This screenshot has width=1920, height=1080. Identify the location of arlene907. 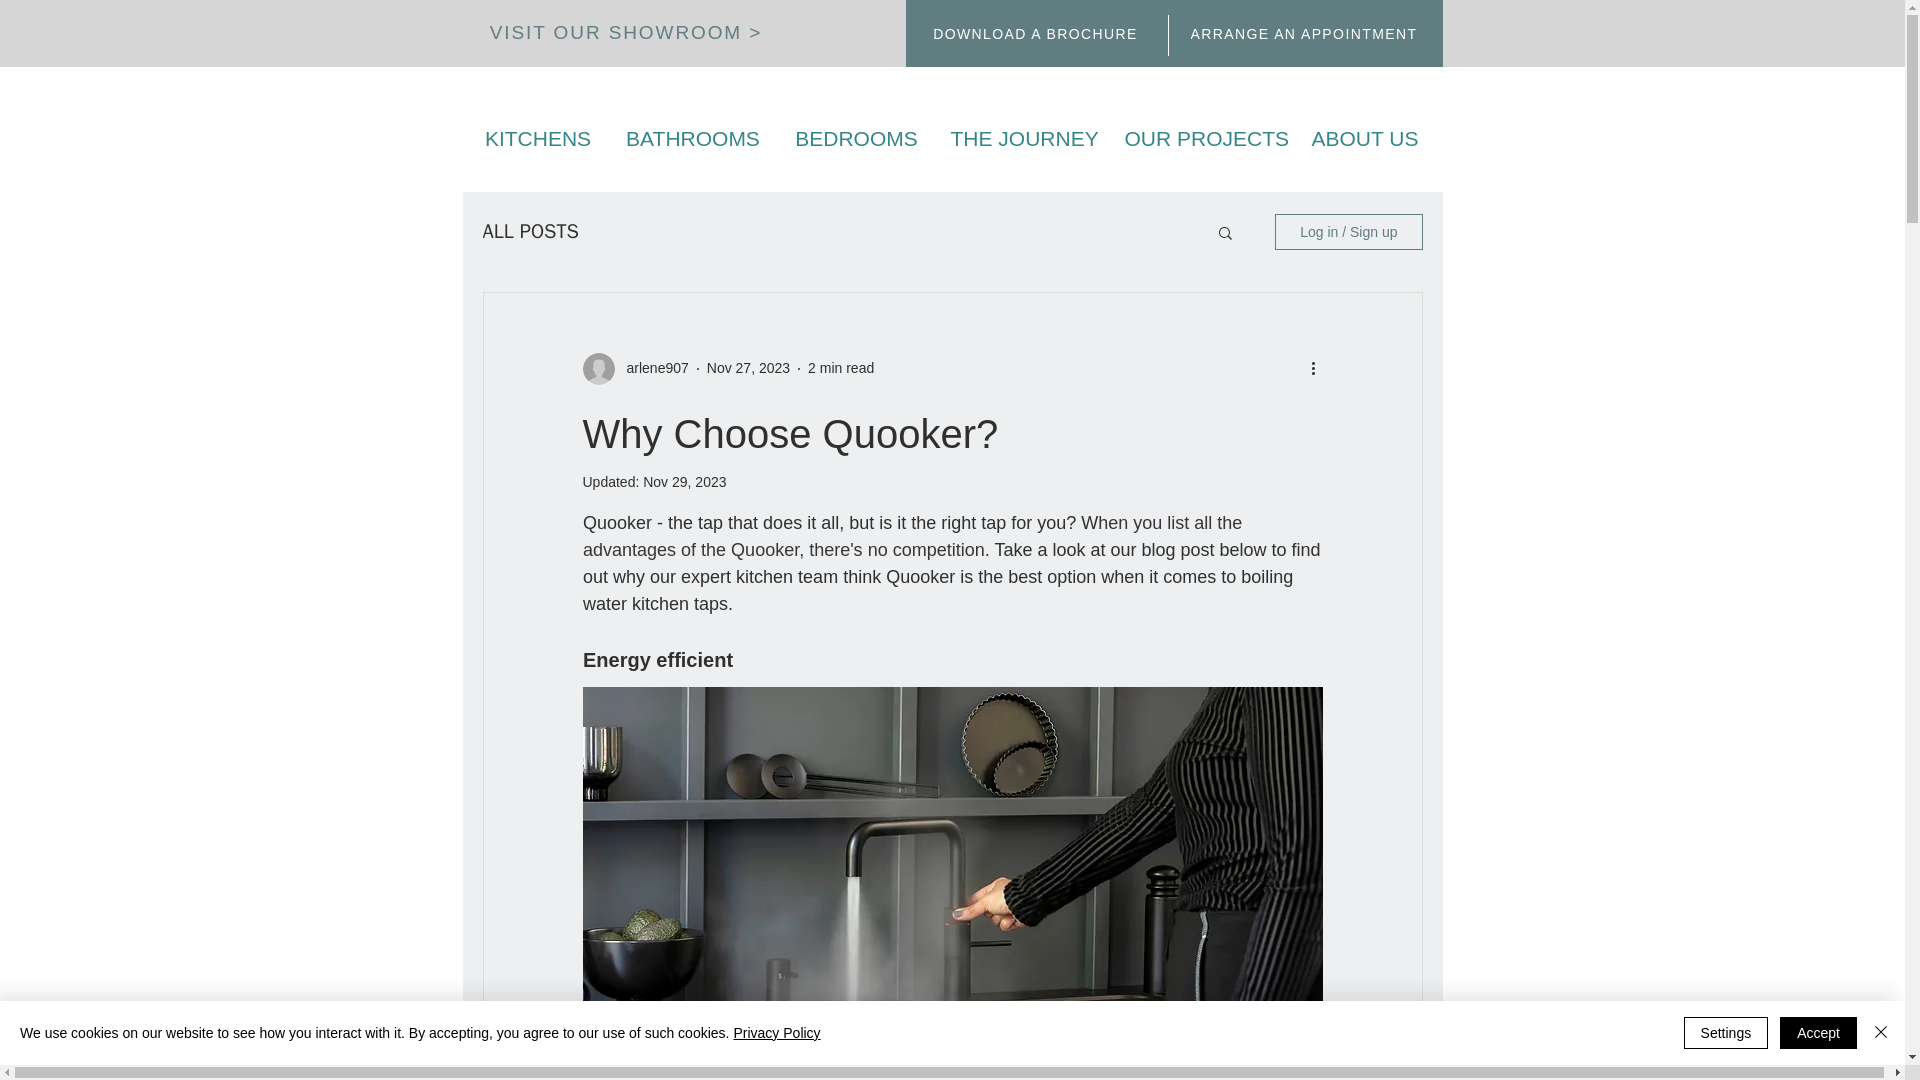
(650, 368).